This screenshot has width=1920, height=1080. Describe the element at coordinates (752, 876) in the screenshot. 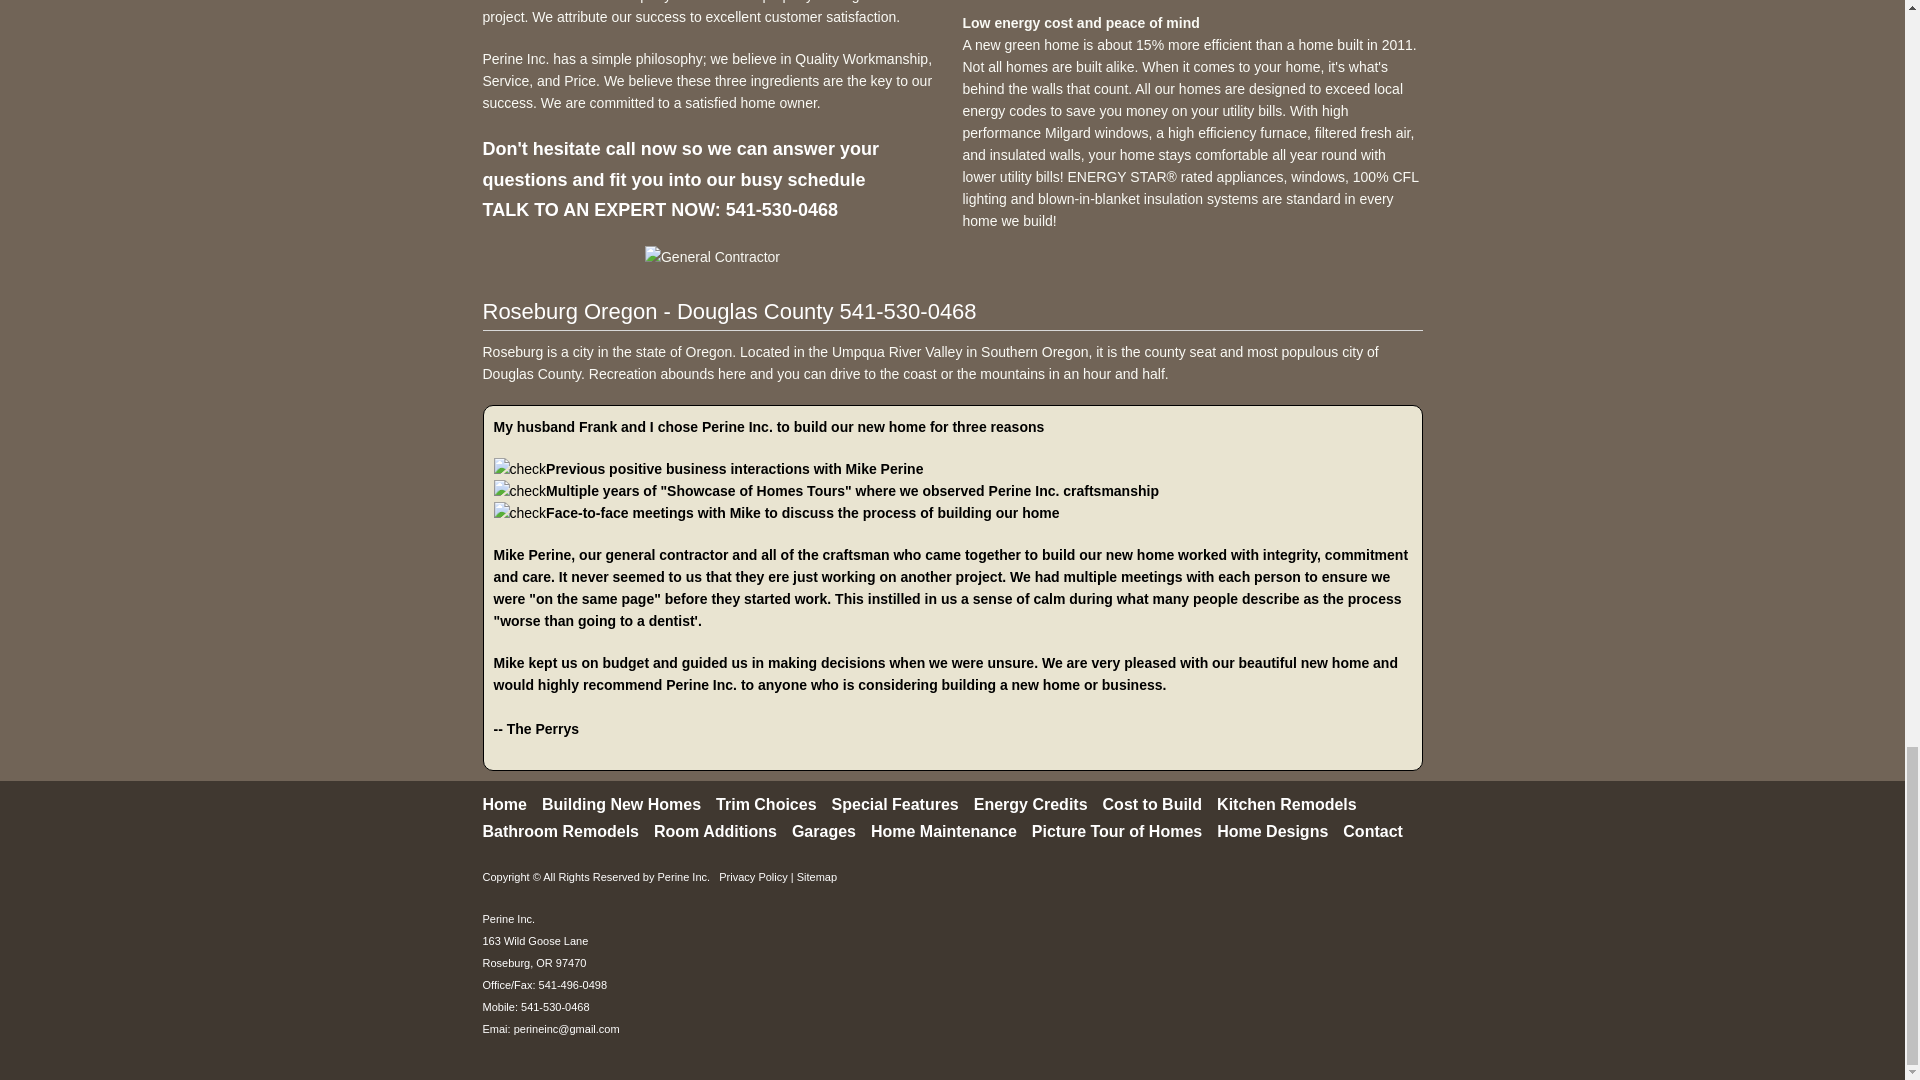

I see `Privacy Policy` at that location.